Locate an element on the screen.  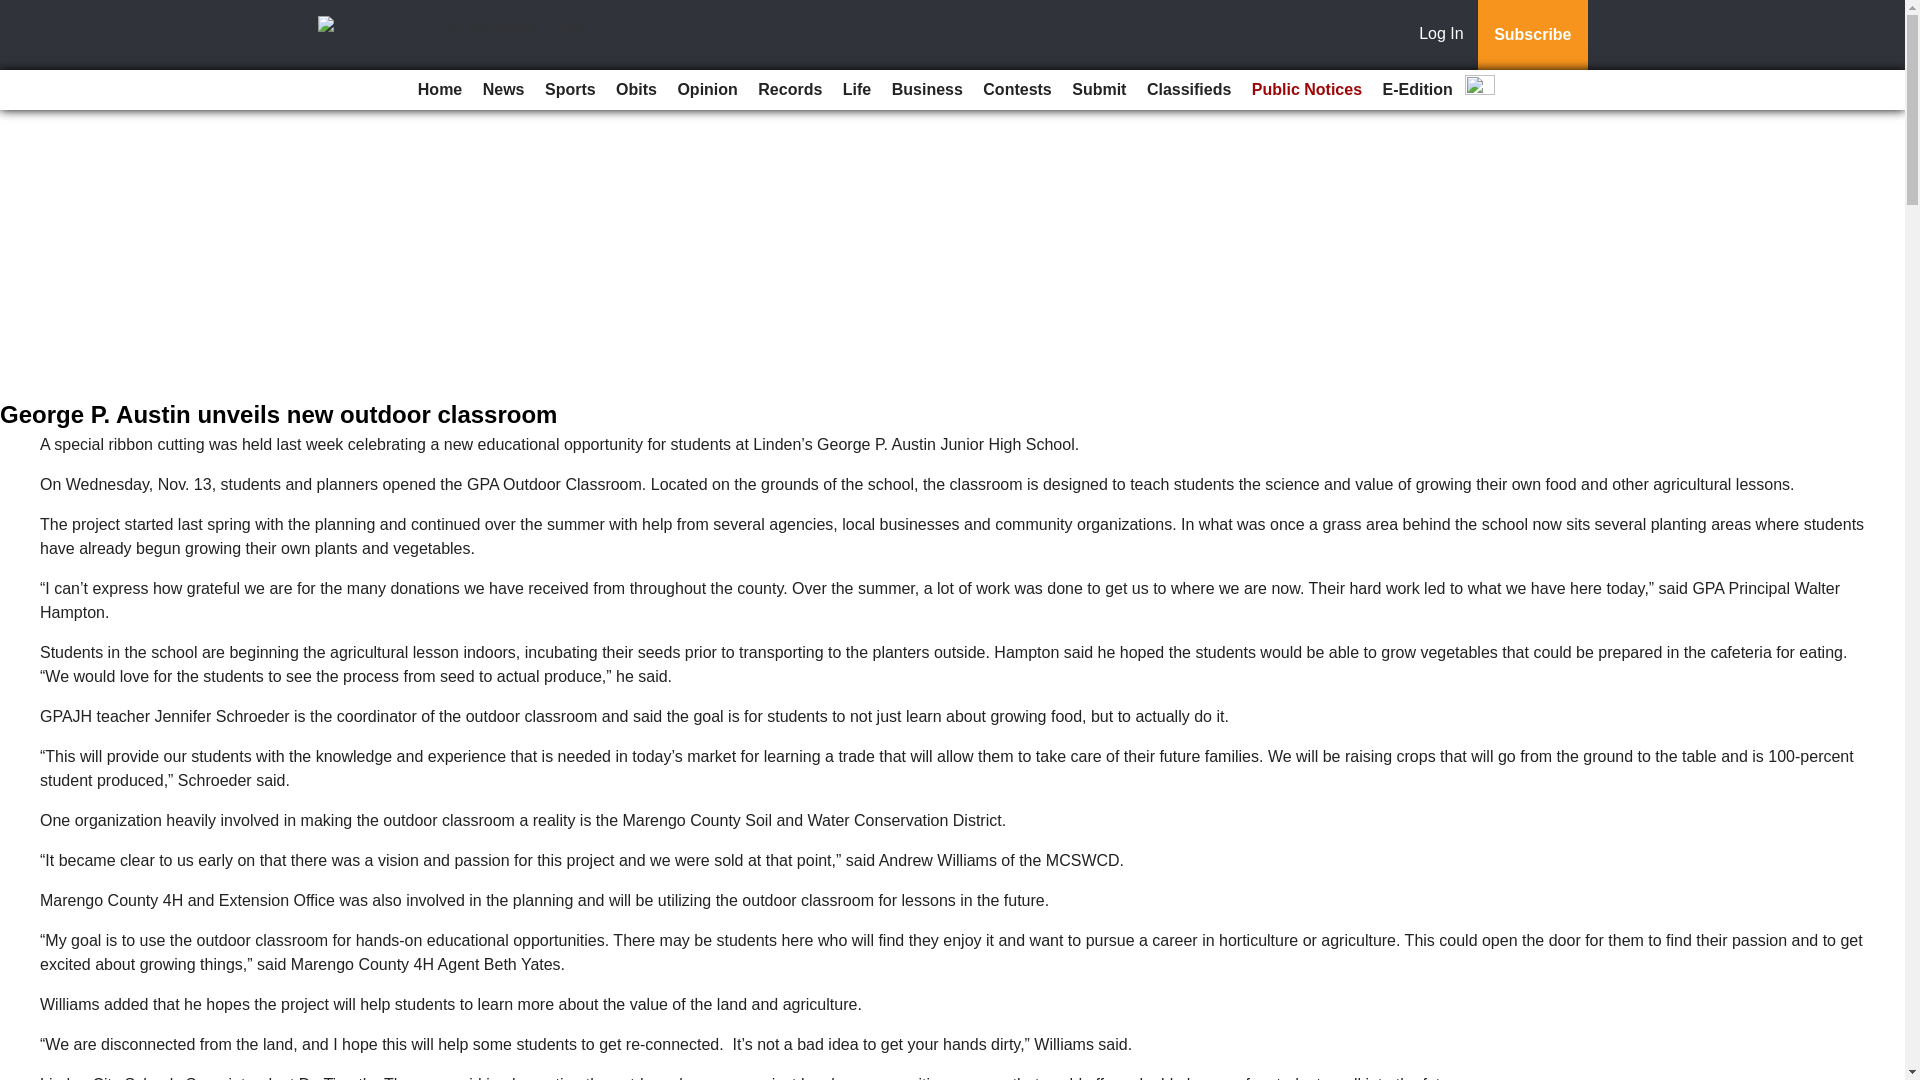
Records is located at coordinates (790, 90).